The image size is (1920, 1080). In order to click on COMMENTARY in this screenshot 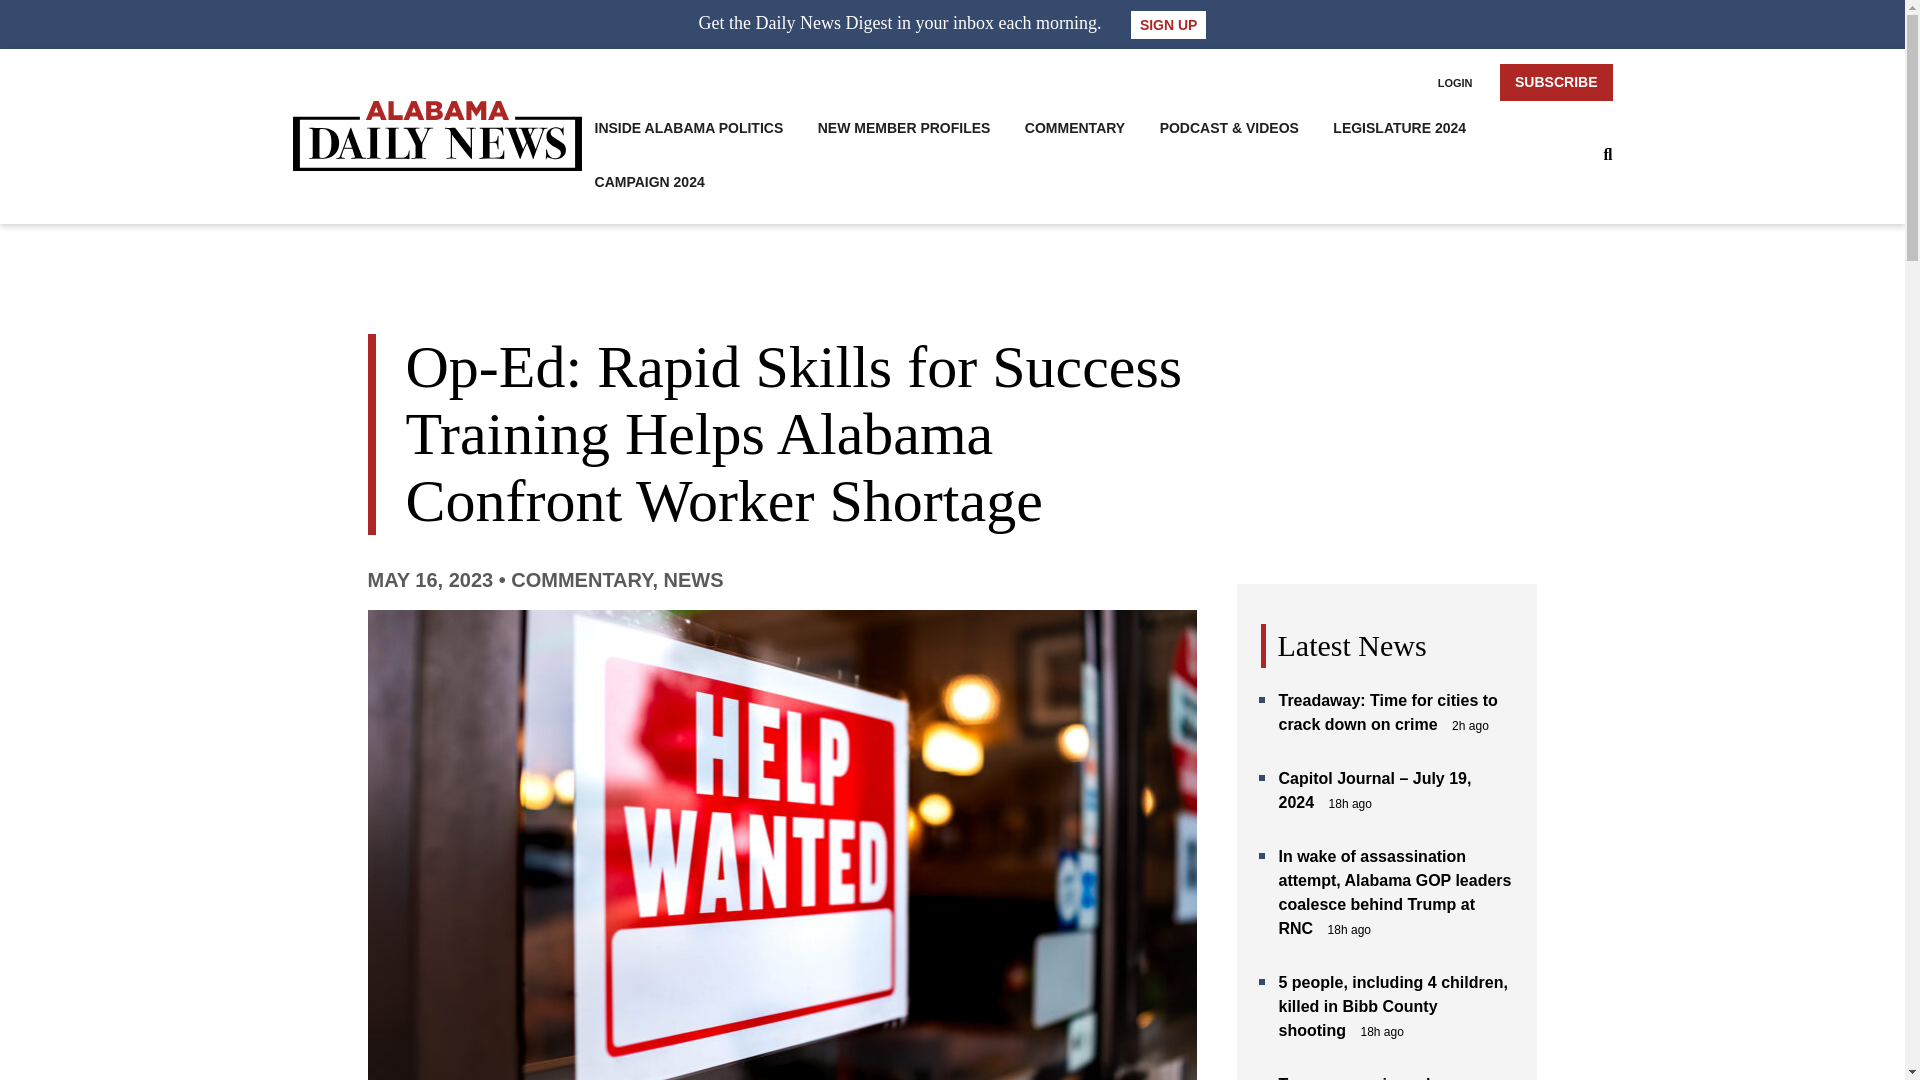, I will do `click(1075, 128)`.